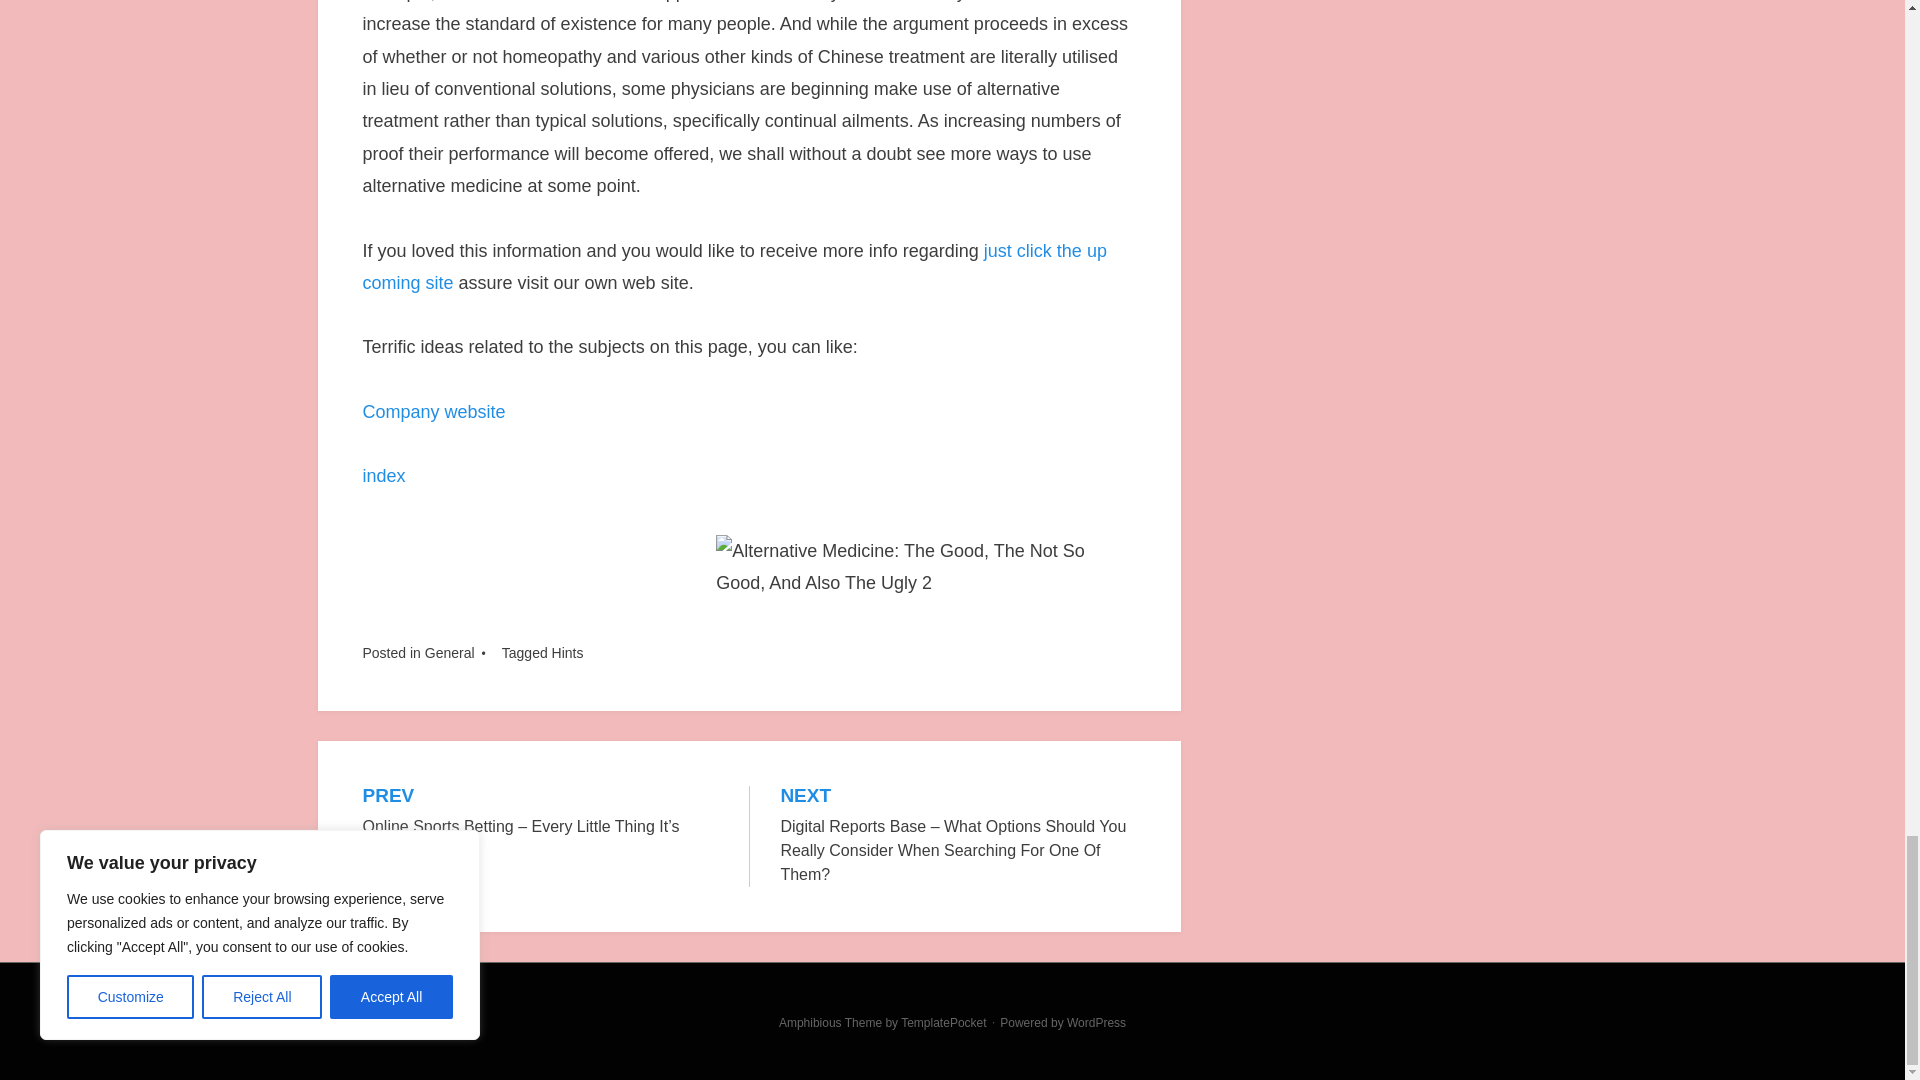 This screenshot has height=1080, width=1920. I want to click on WordPress, so click(1096, 1023).